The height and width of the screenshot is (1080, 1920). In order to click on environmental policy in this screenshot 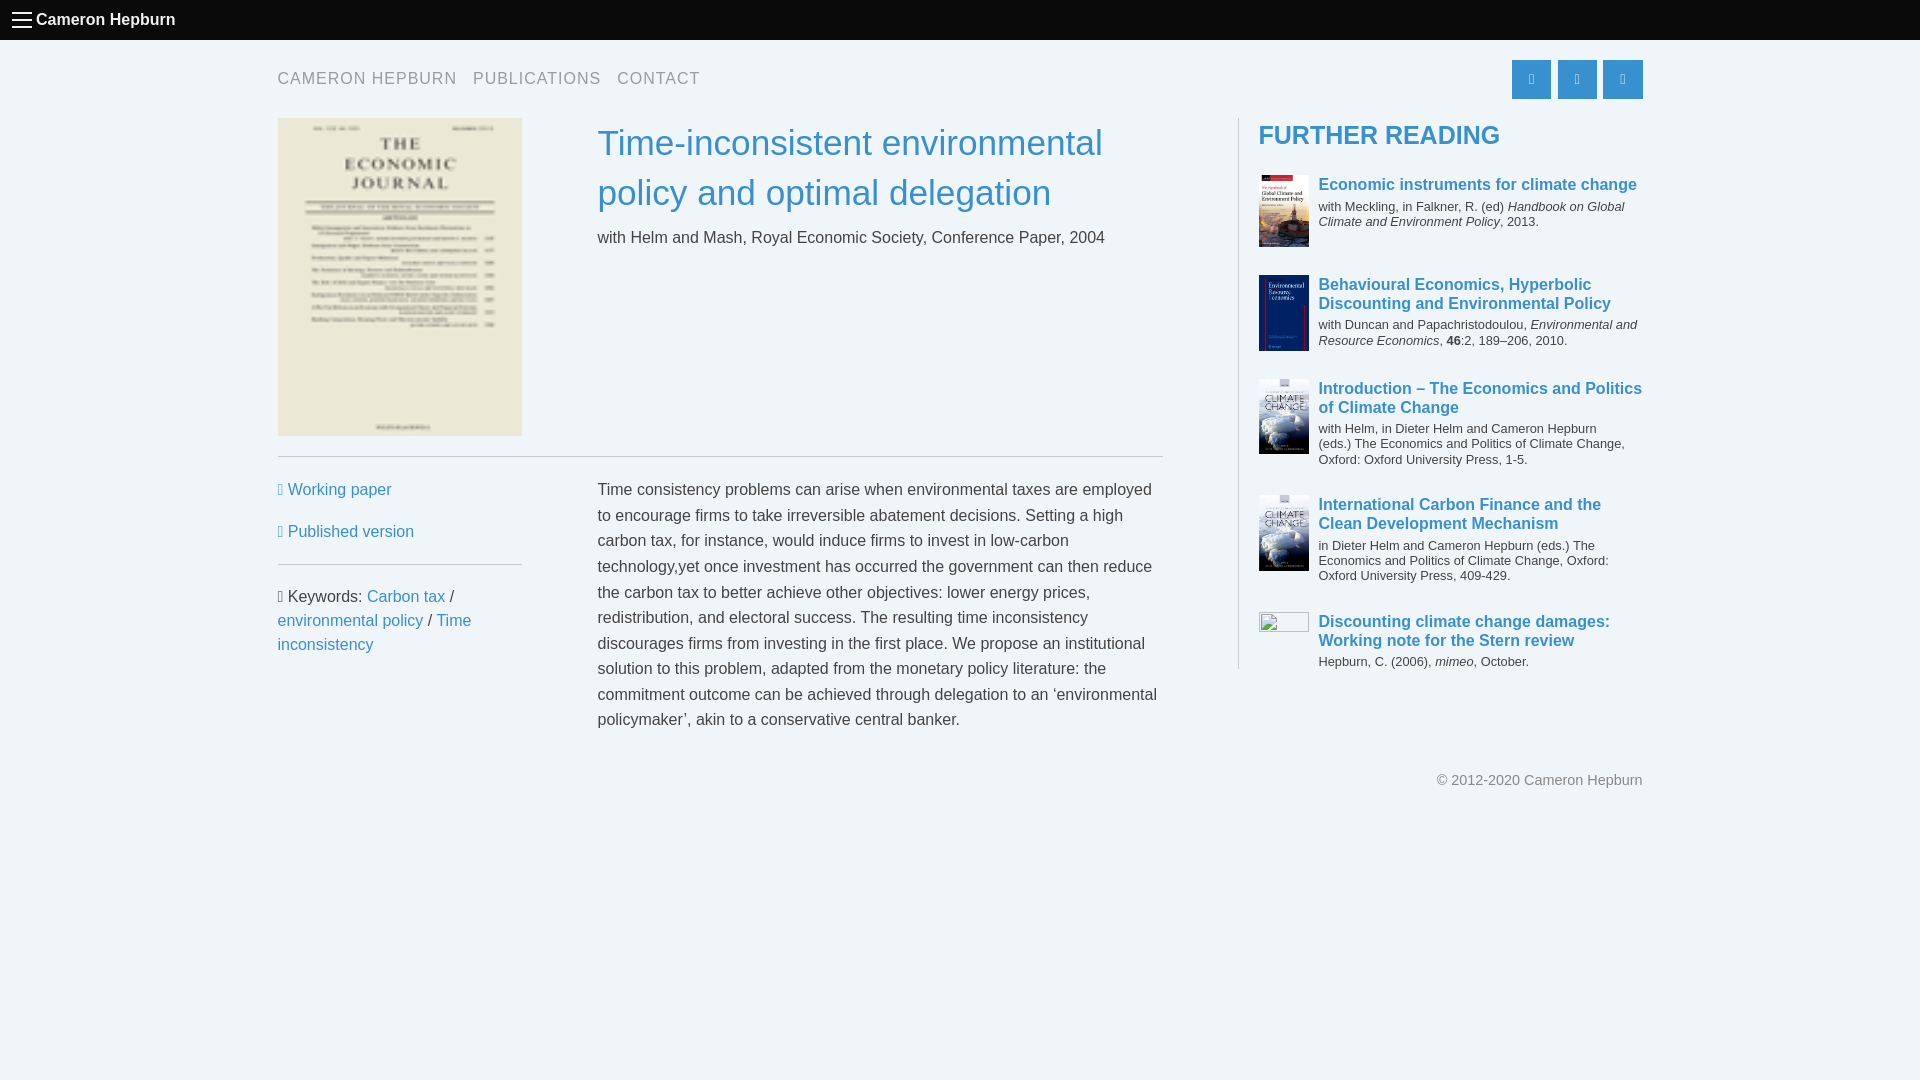, I will do `click(351, 620)`.